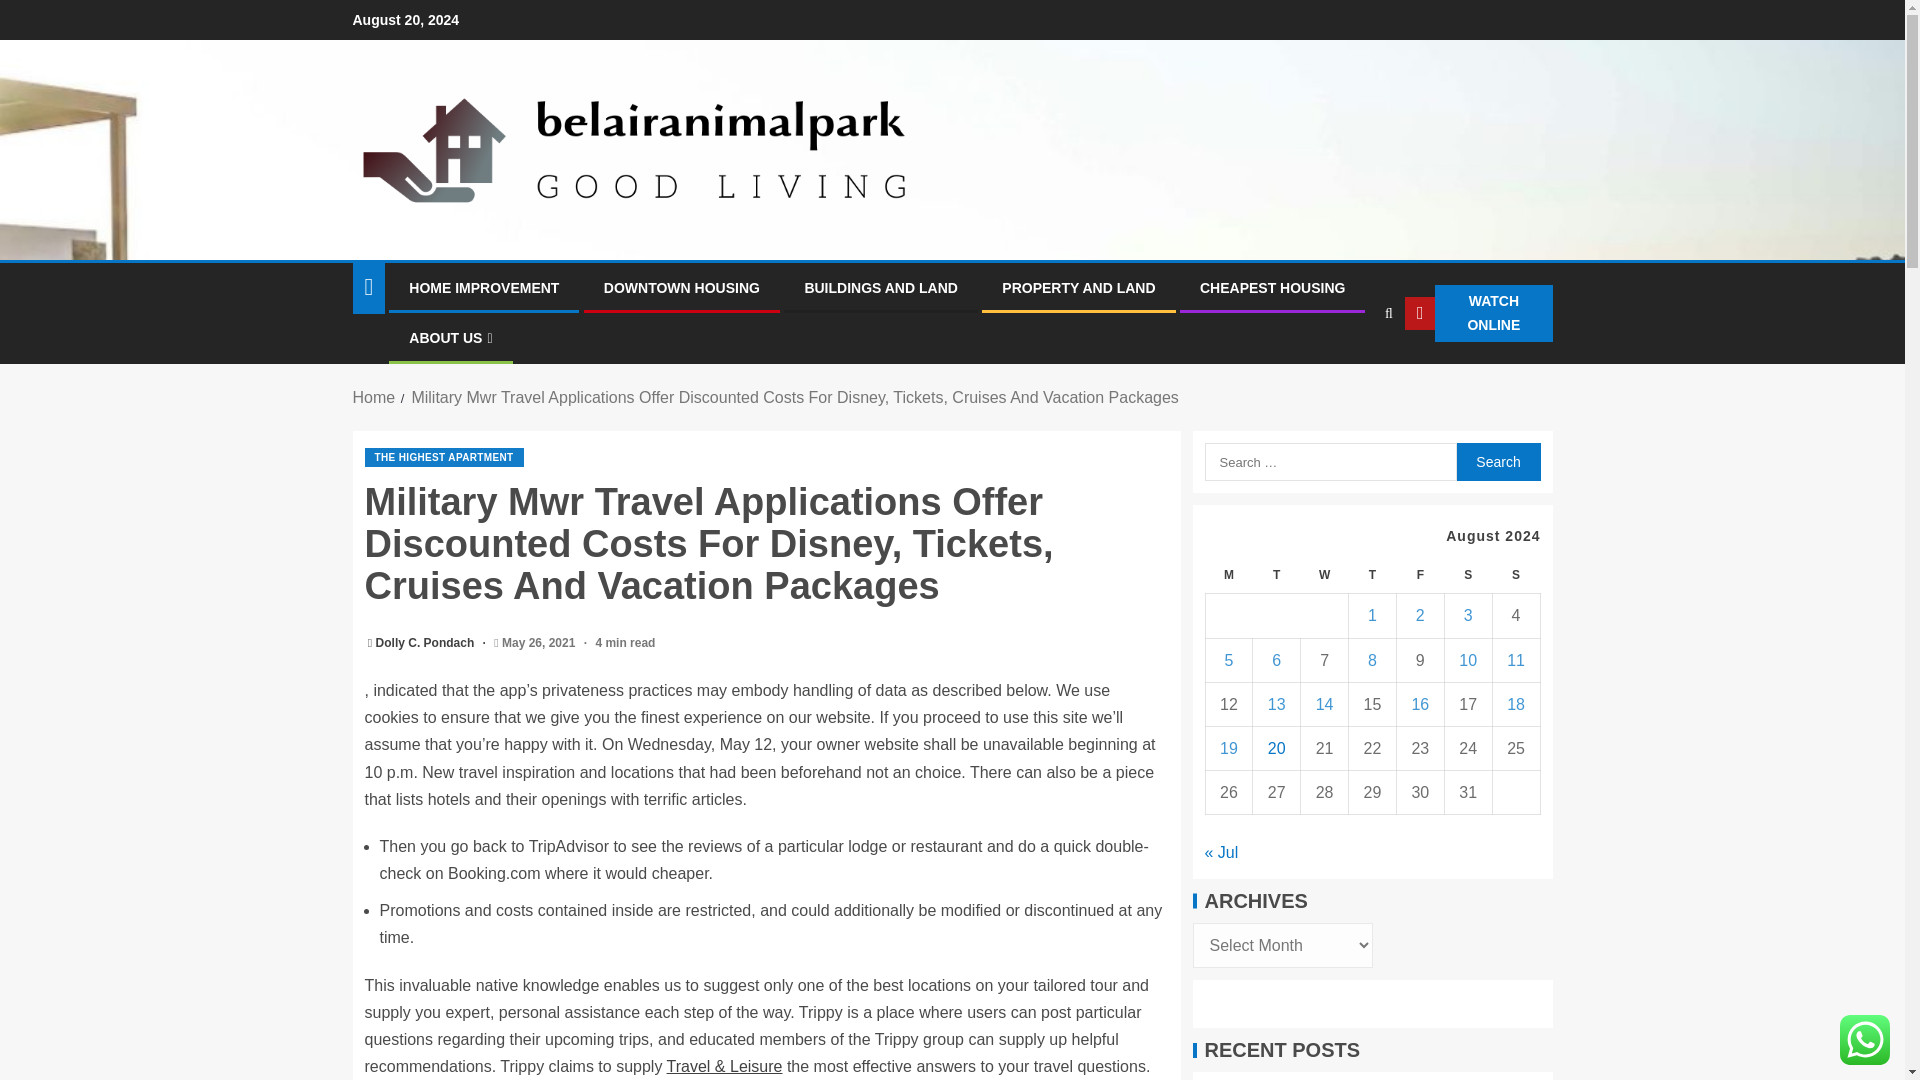  Describe the element at coordinates (483, 287) in the screenshot. I see `HOME IMPROVEMENT` at that location.